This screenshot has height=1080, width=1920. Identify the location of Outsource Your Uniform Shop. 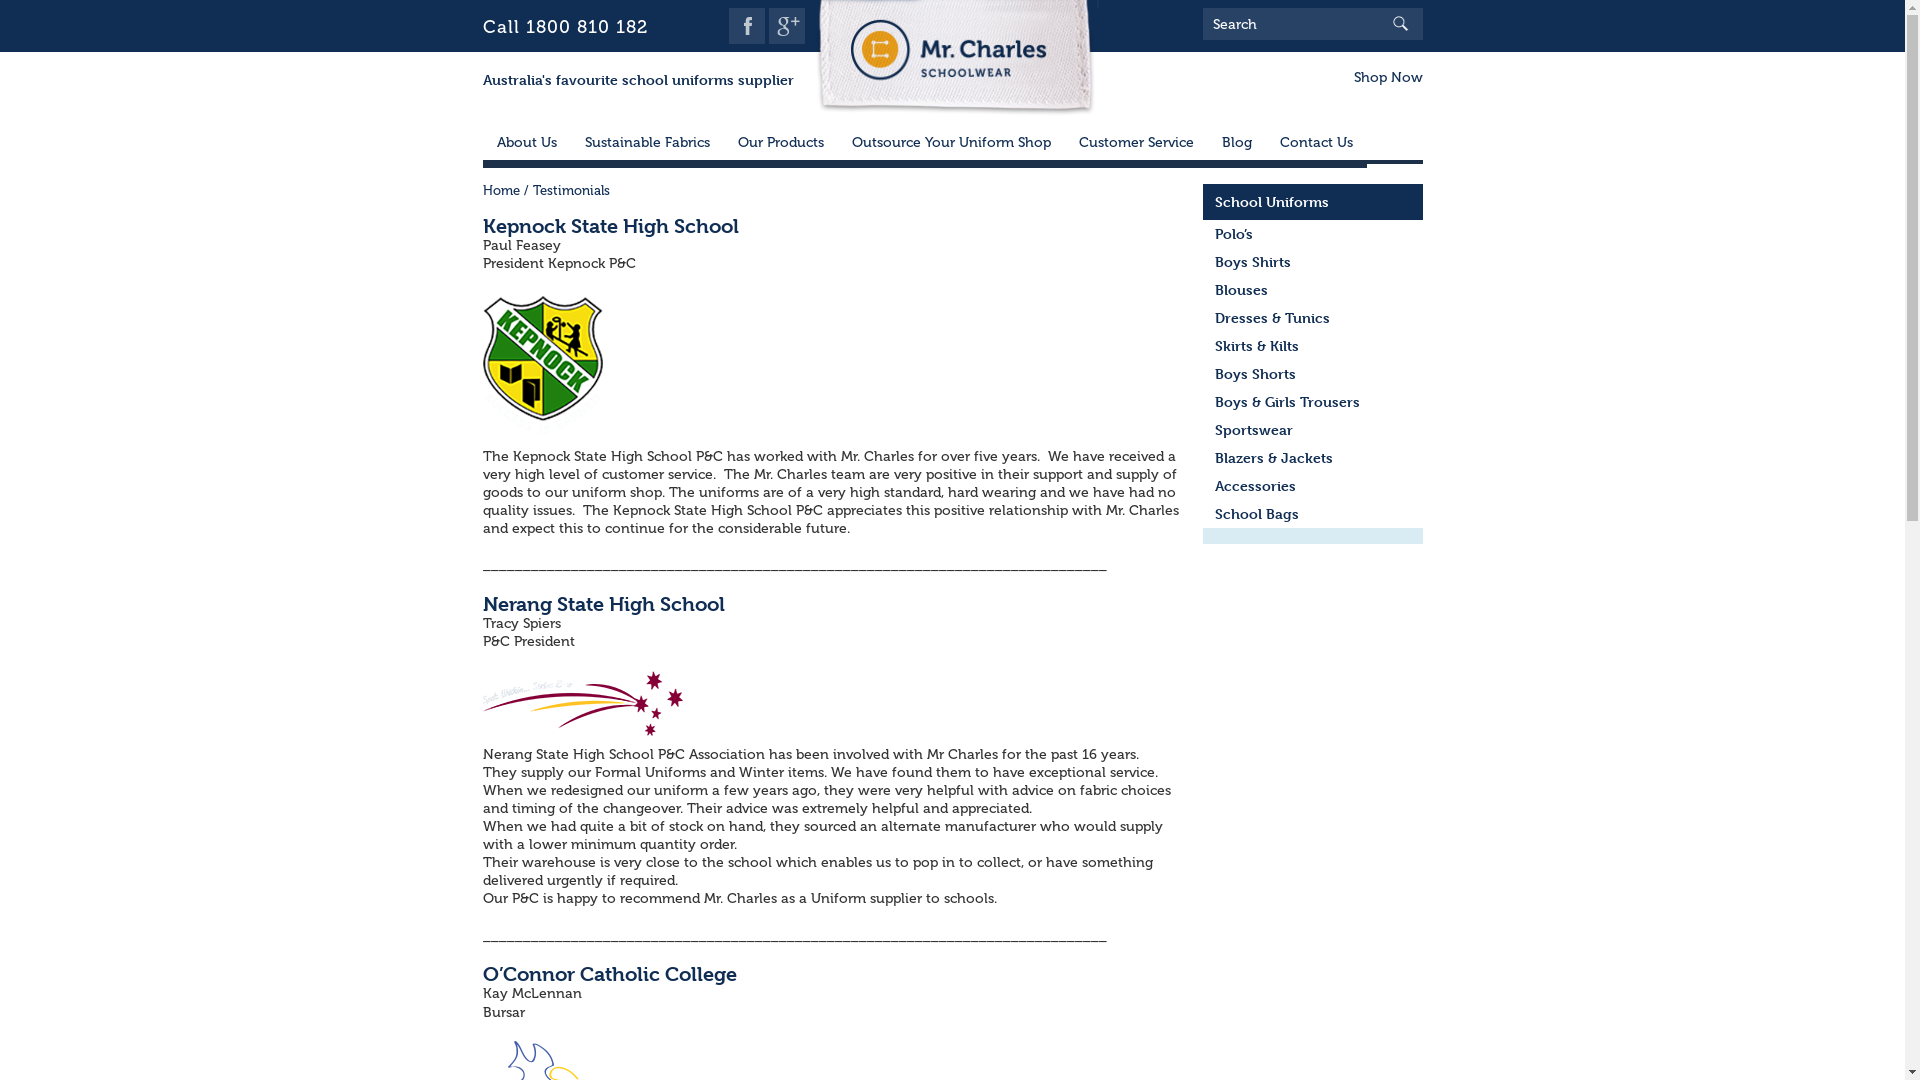
(952, 148).